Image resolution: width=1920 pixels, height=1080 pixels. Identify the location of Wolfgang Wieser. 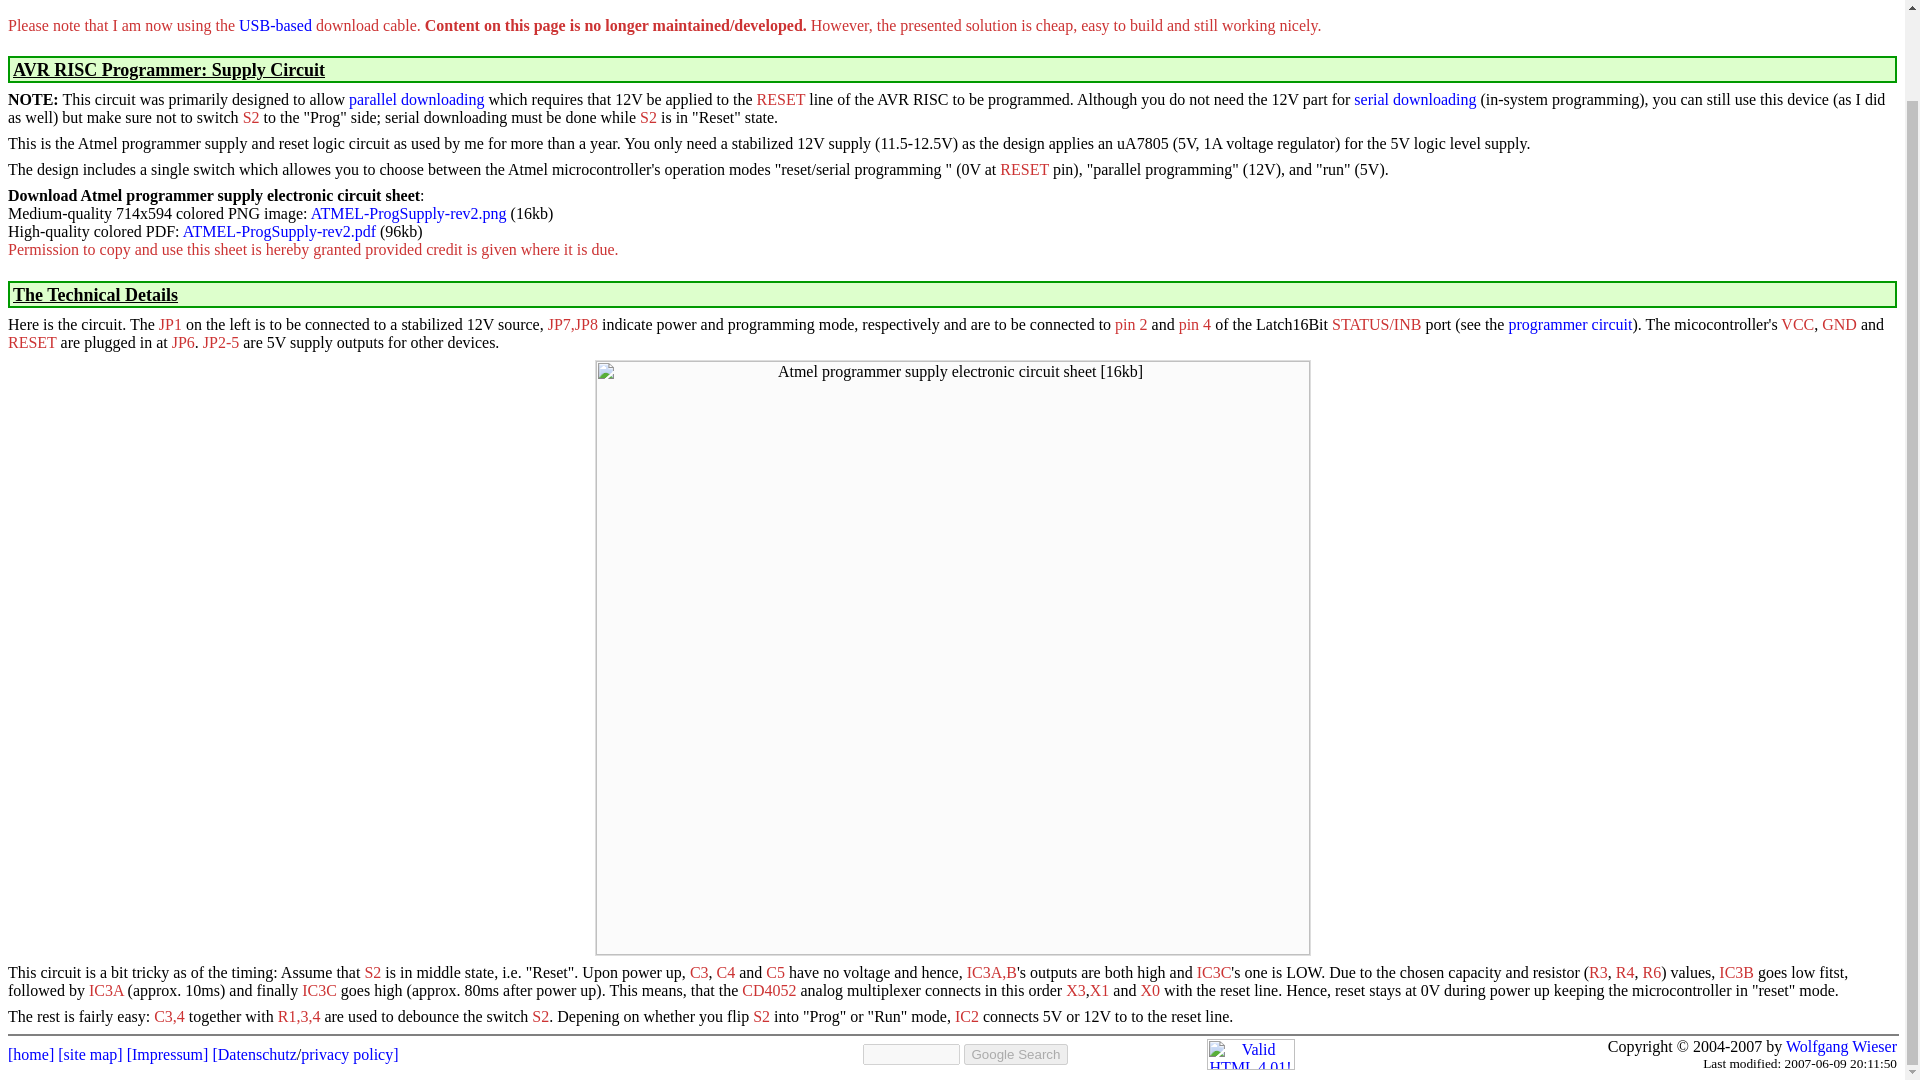
(1840, 1046).